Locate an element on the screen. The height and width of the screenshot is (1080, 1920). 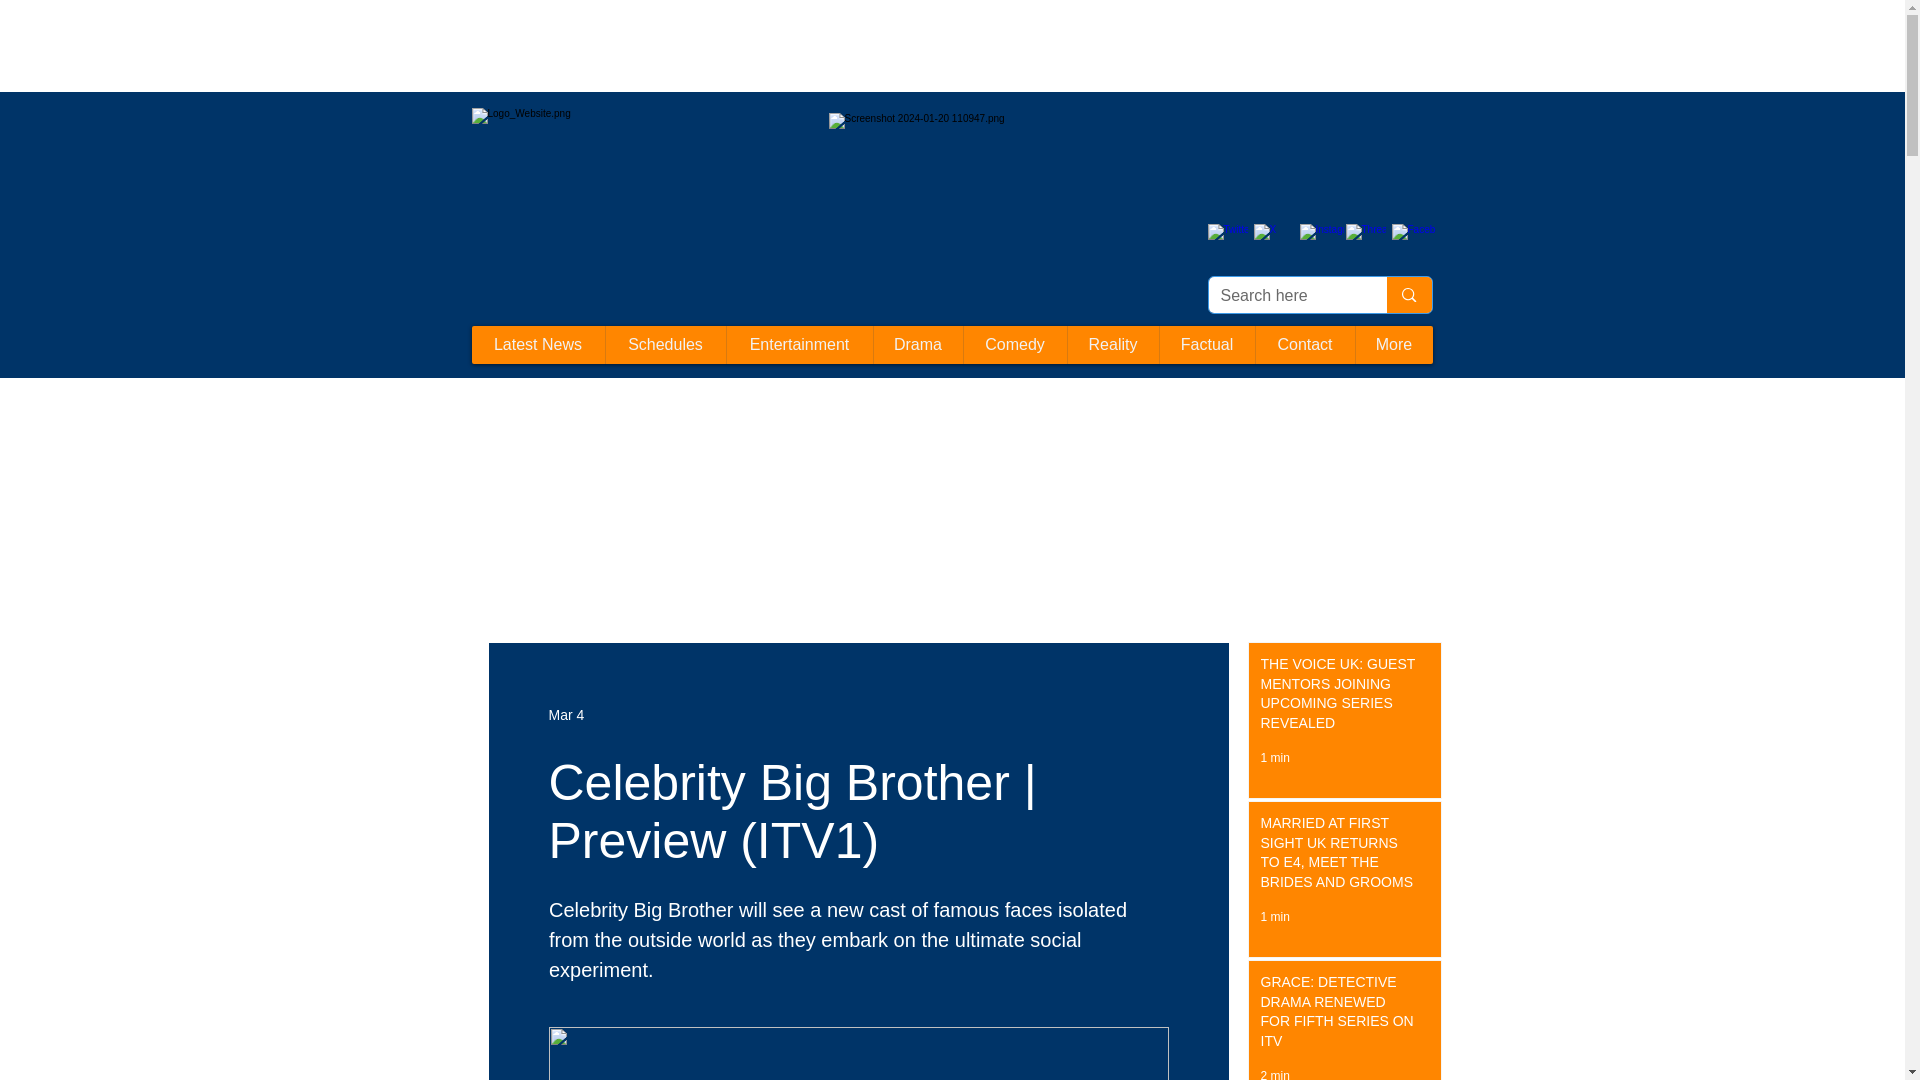
GRACE: DETECTIVE DRAMA RENEWED FOR FIFTH SERIES ON ITV is located at coordinates (1338, 1016).